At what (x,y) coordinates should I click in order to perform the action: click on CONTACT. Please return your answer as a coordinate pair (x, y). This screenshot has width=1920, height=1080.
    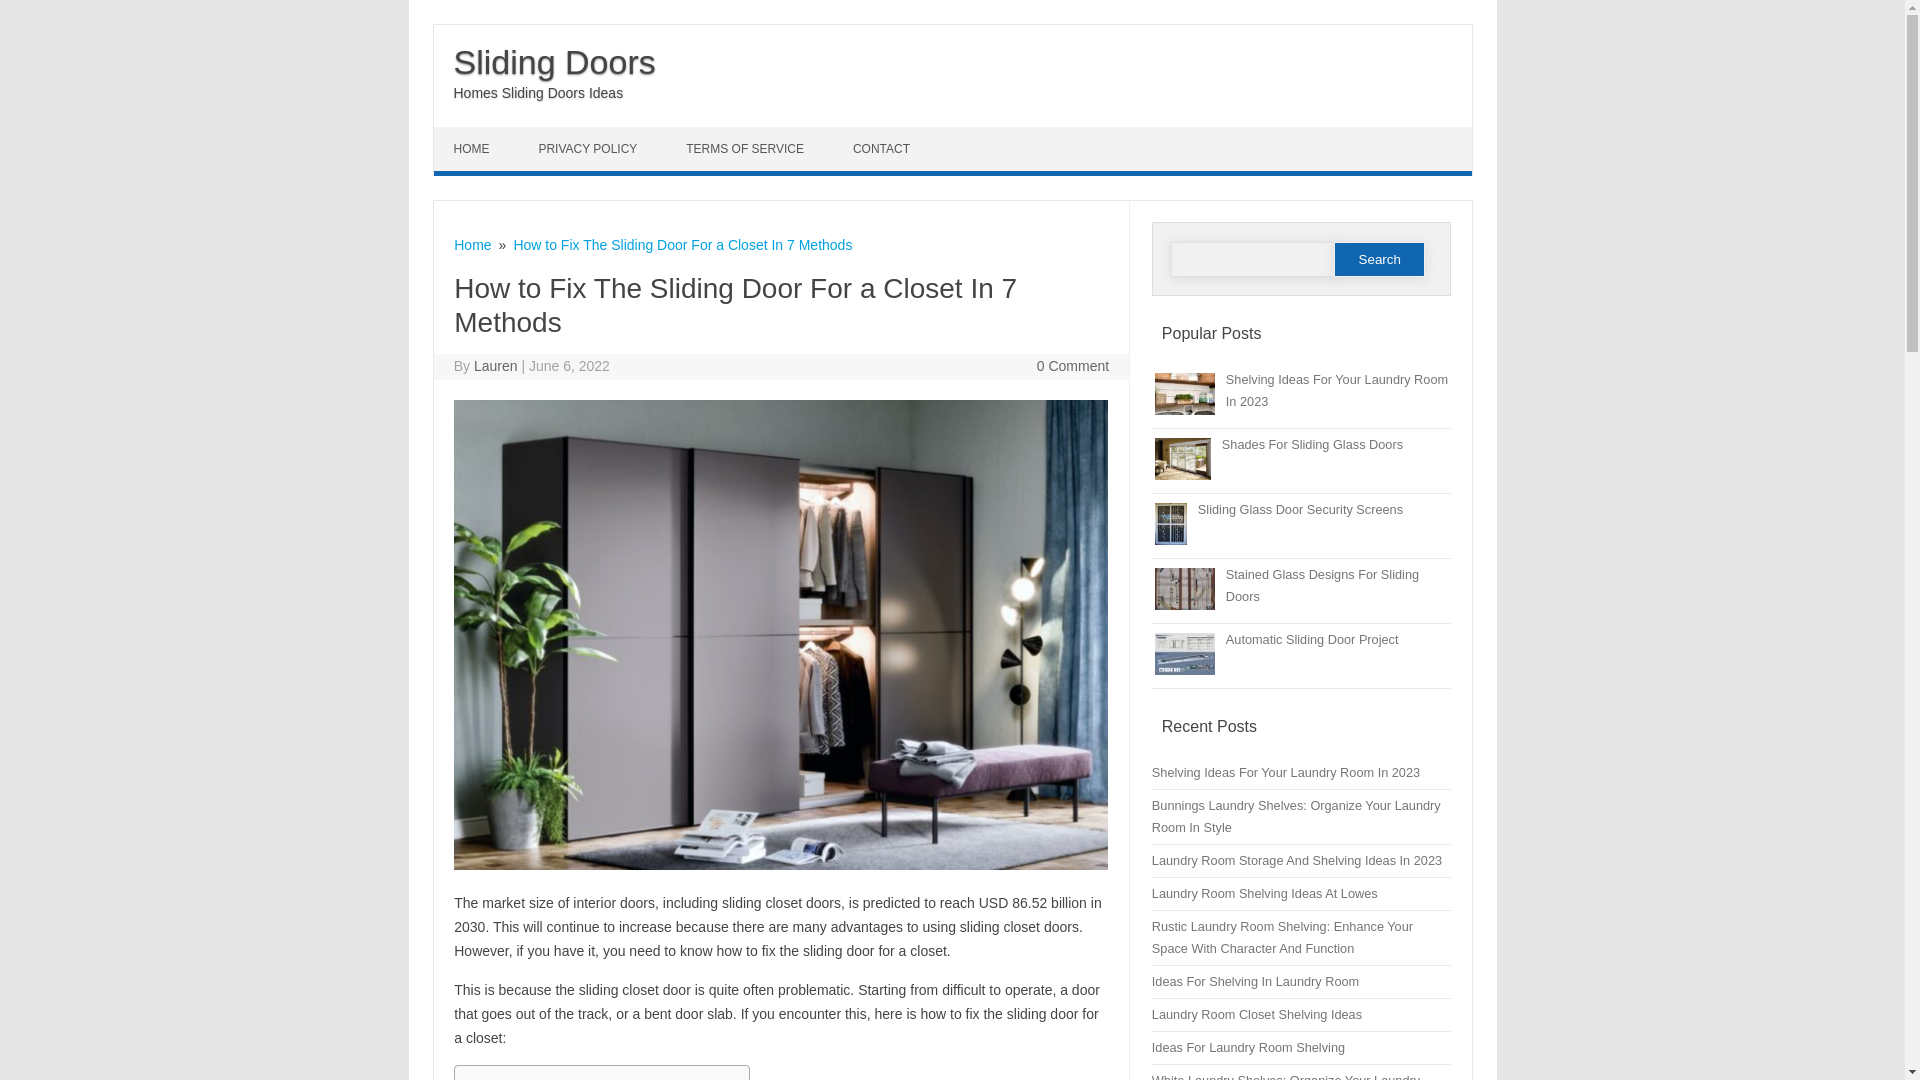
    Looking at the image, I should click on (884, 148).